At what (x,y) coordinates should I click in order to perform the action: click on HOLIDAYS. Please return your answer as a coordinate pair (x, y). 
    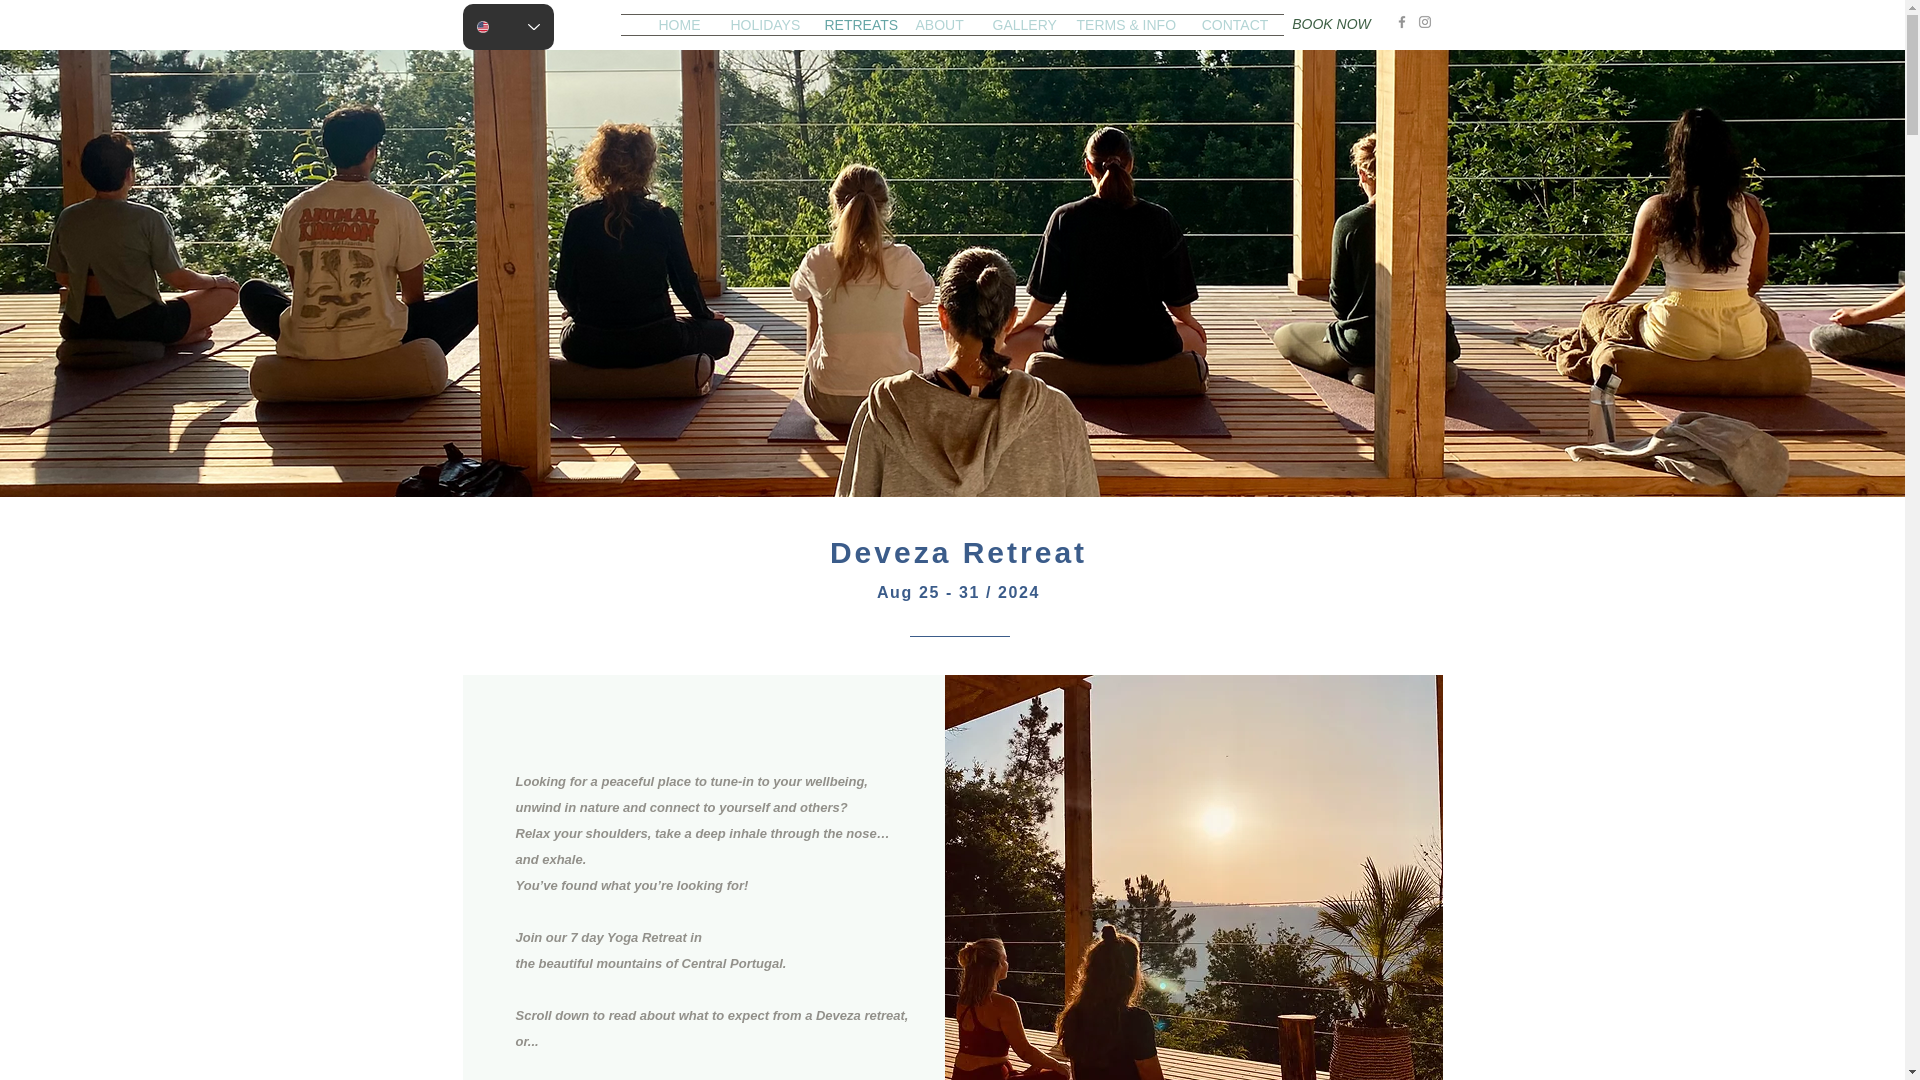
    Looking at the image, I should click on (763, 24).